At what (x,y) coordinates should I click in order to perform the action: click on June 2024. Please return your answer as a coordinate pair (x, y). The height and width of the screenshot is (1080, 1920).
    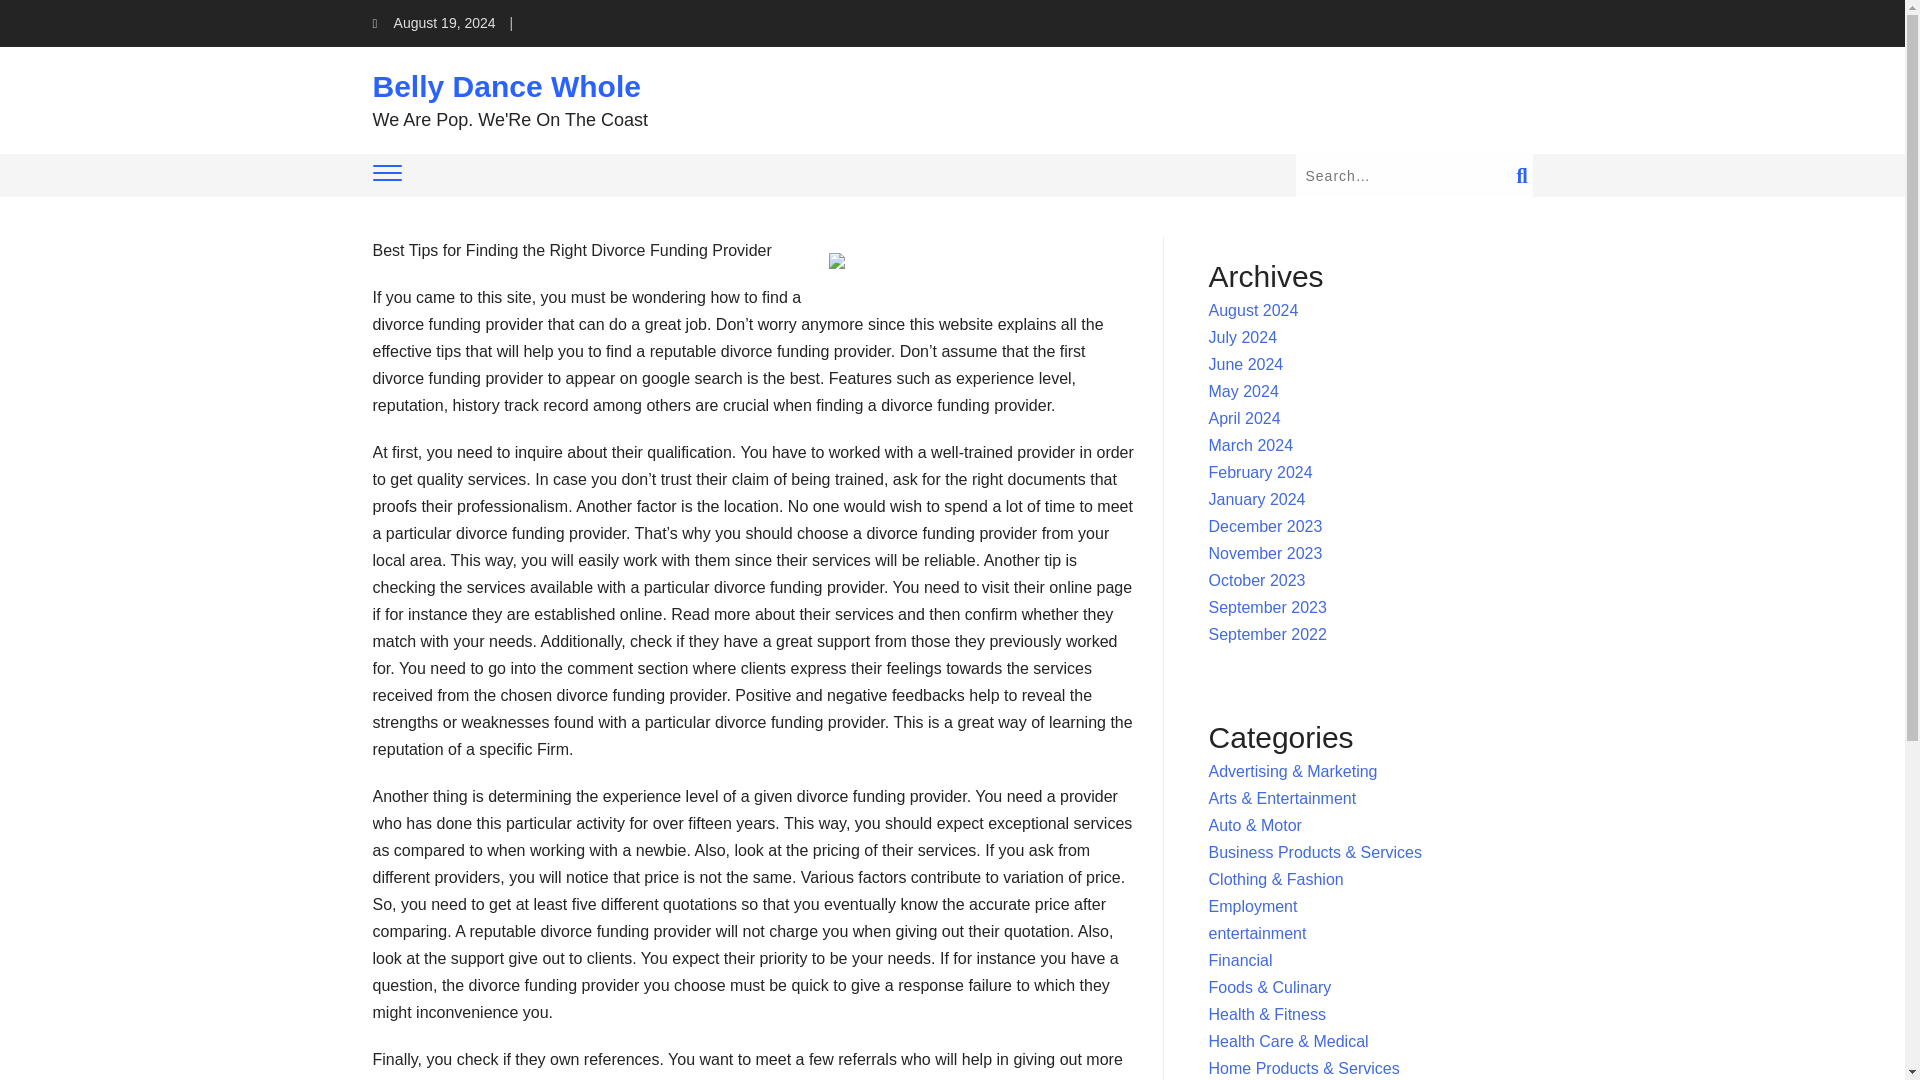
    Looking at the image, I should click on (1246, 364).